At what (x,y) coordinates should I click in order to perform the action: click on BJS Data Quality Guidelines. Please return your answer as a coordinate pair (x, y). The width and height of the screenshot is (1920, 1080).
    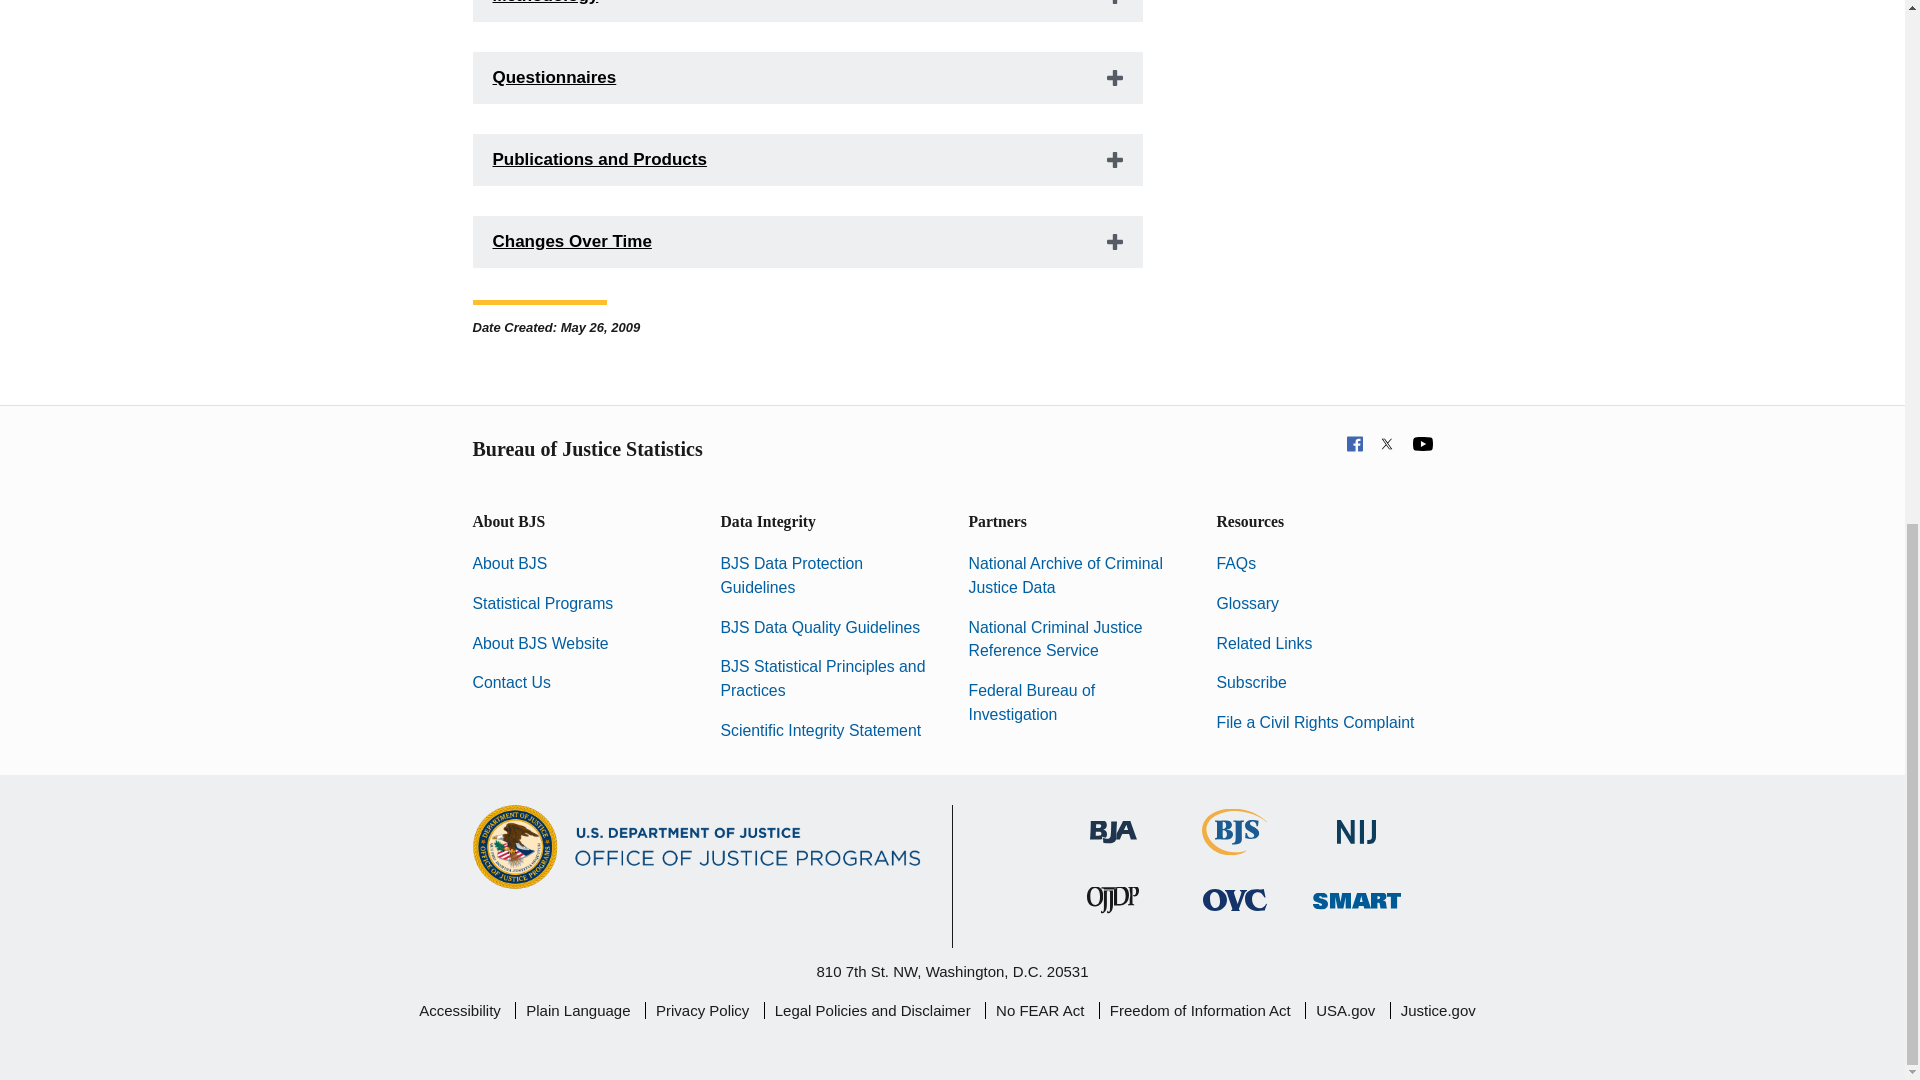
    Looking at the image, I should click on (820, 627).